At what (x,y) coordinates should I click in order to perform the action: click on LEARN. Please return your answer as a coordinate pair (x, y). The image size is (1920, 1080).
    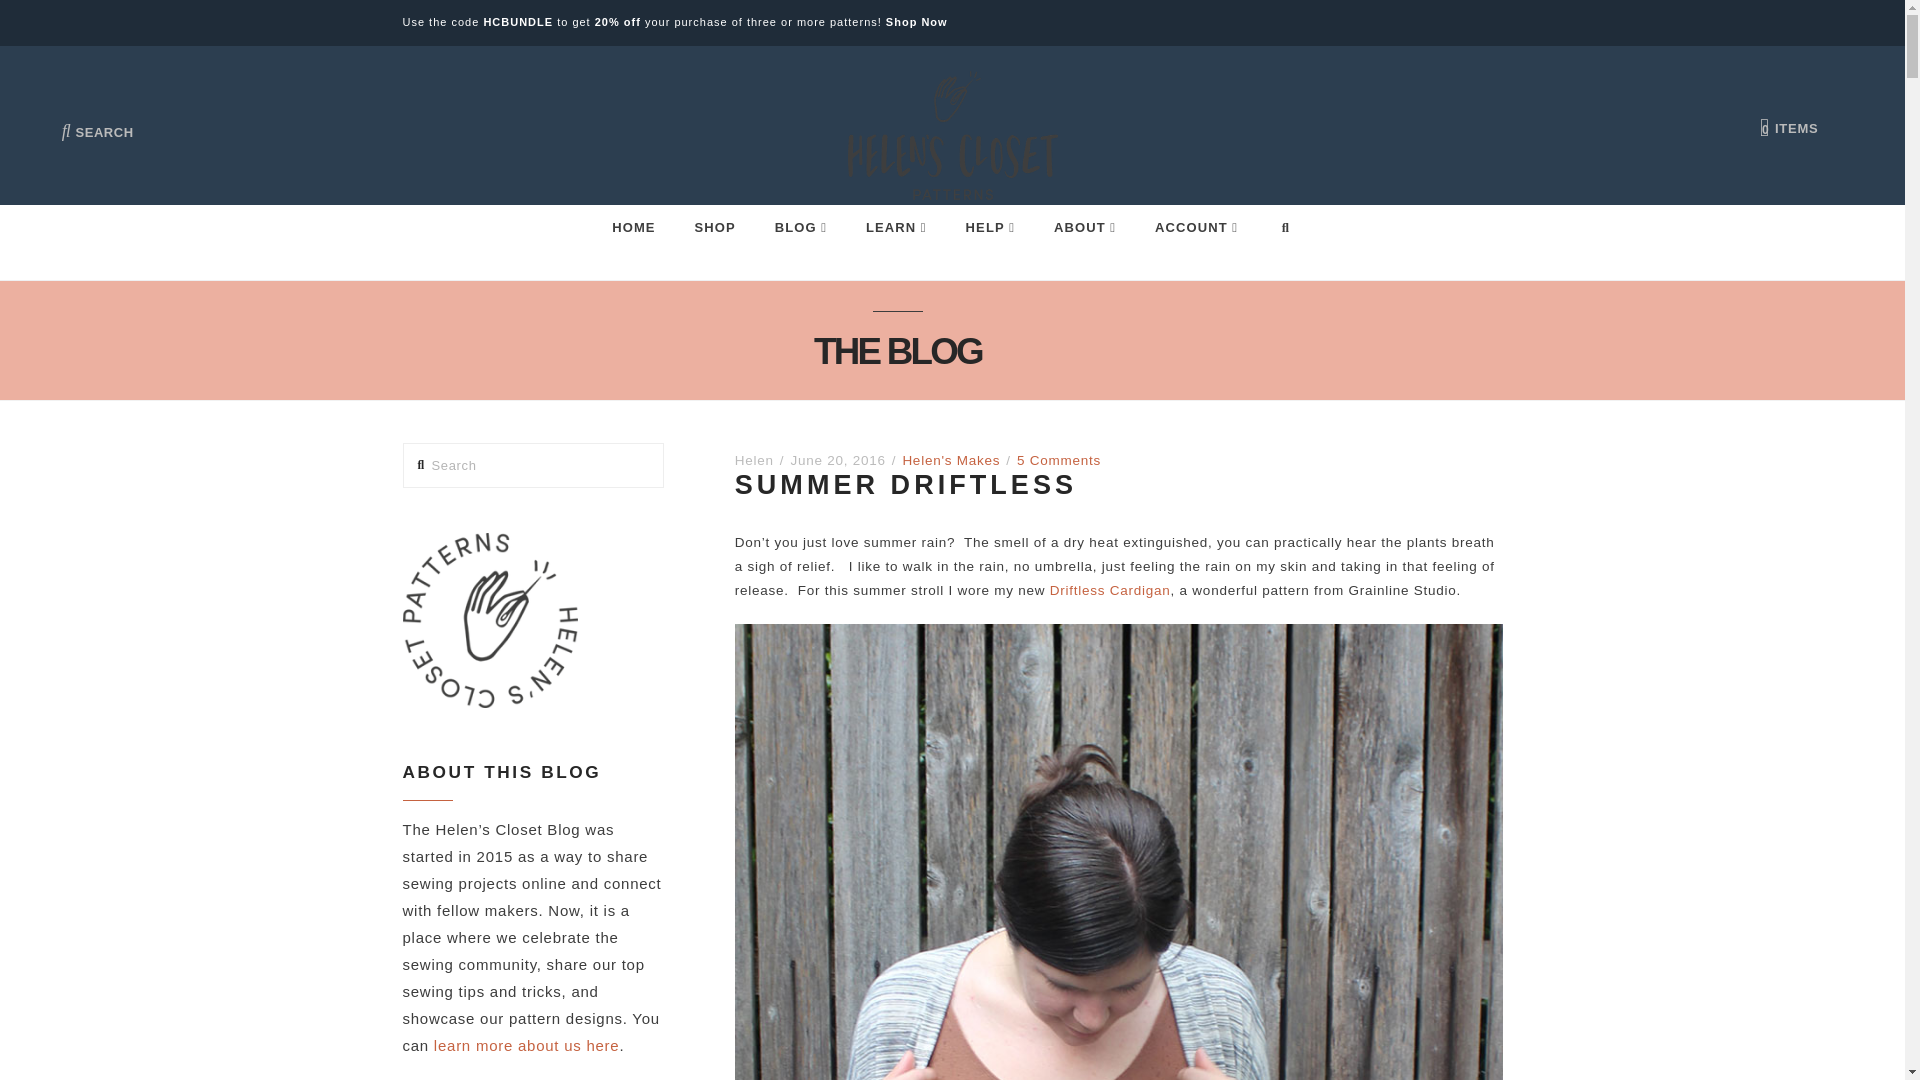
    Looking at the image, I should click on (896, 218).